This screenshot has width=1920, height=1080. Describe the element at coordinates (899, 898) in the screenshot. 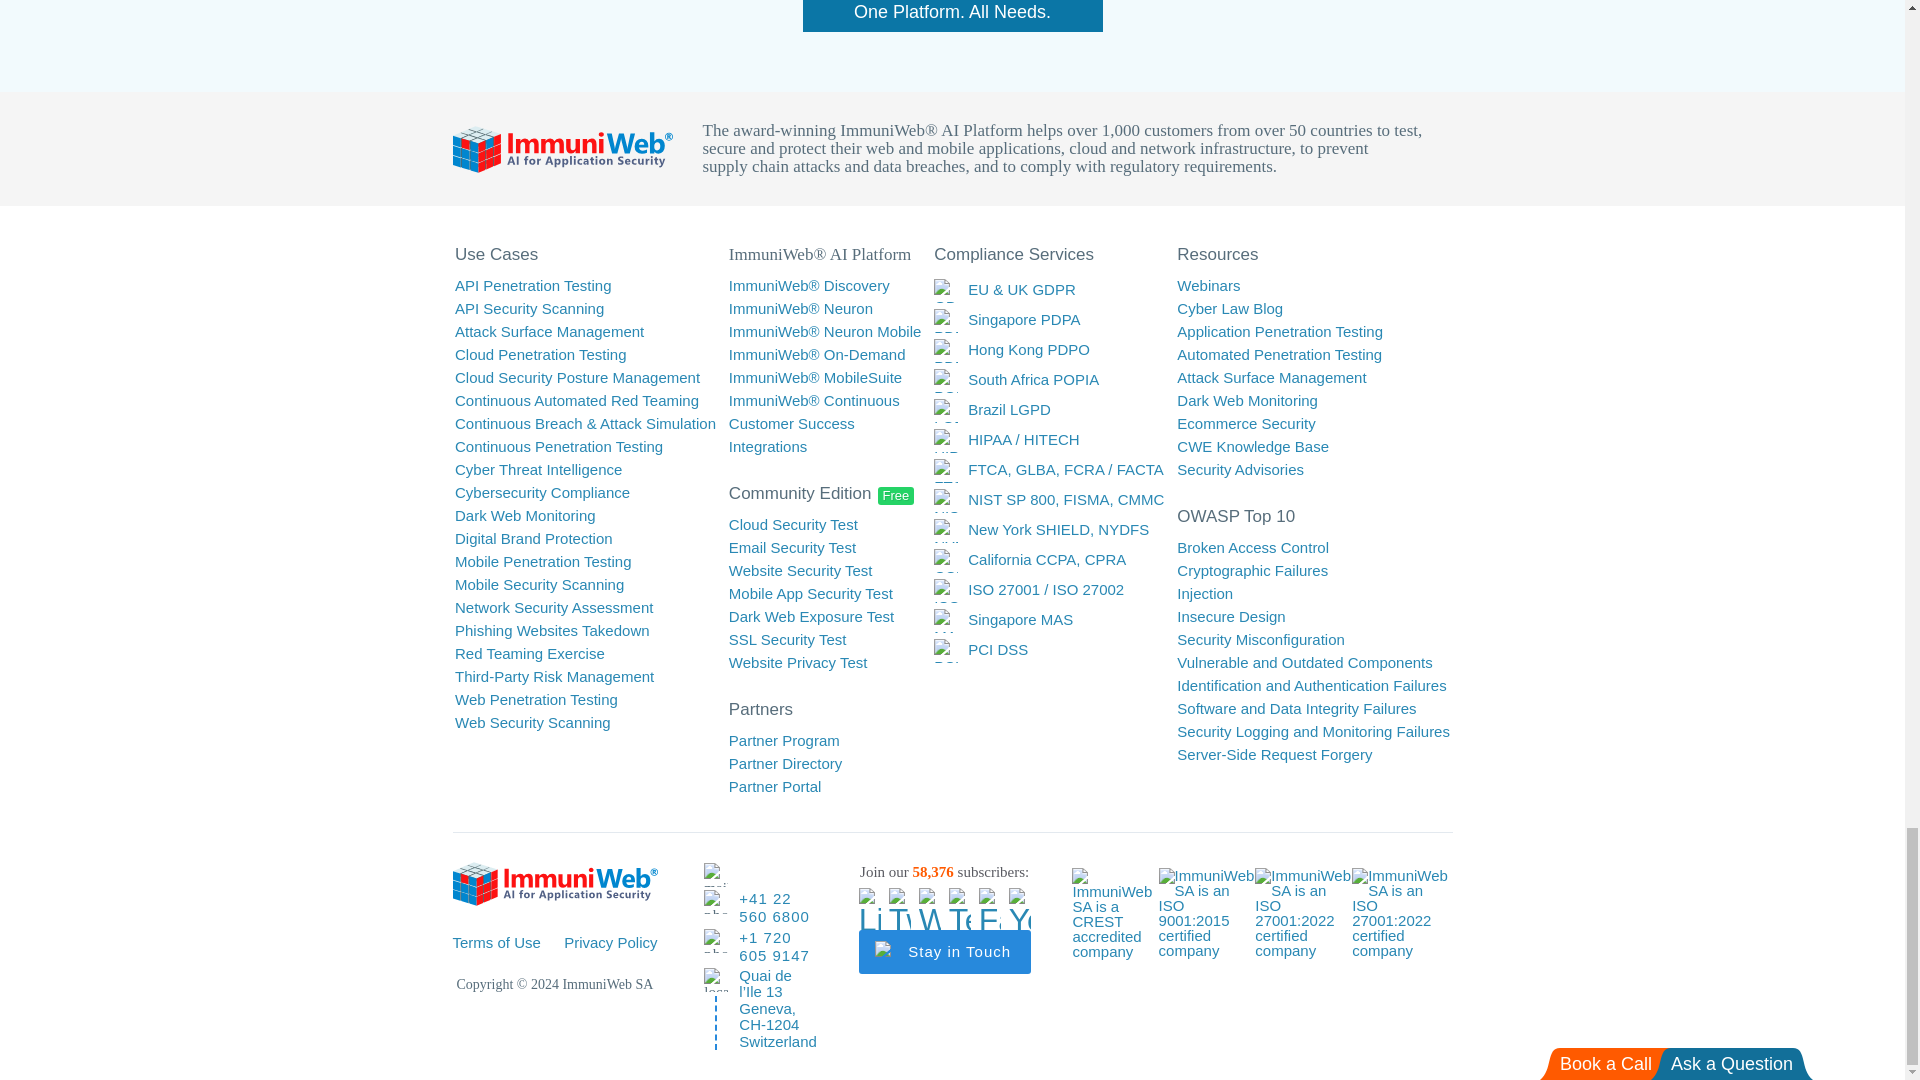

I see `ImmuniWeb on Twitter` at that location.